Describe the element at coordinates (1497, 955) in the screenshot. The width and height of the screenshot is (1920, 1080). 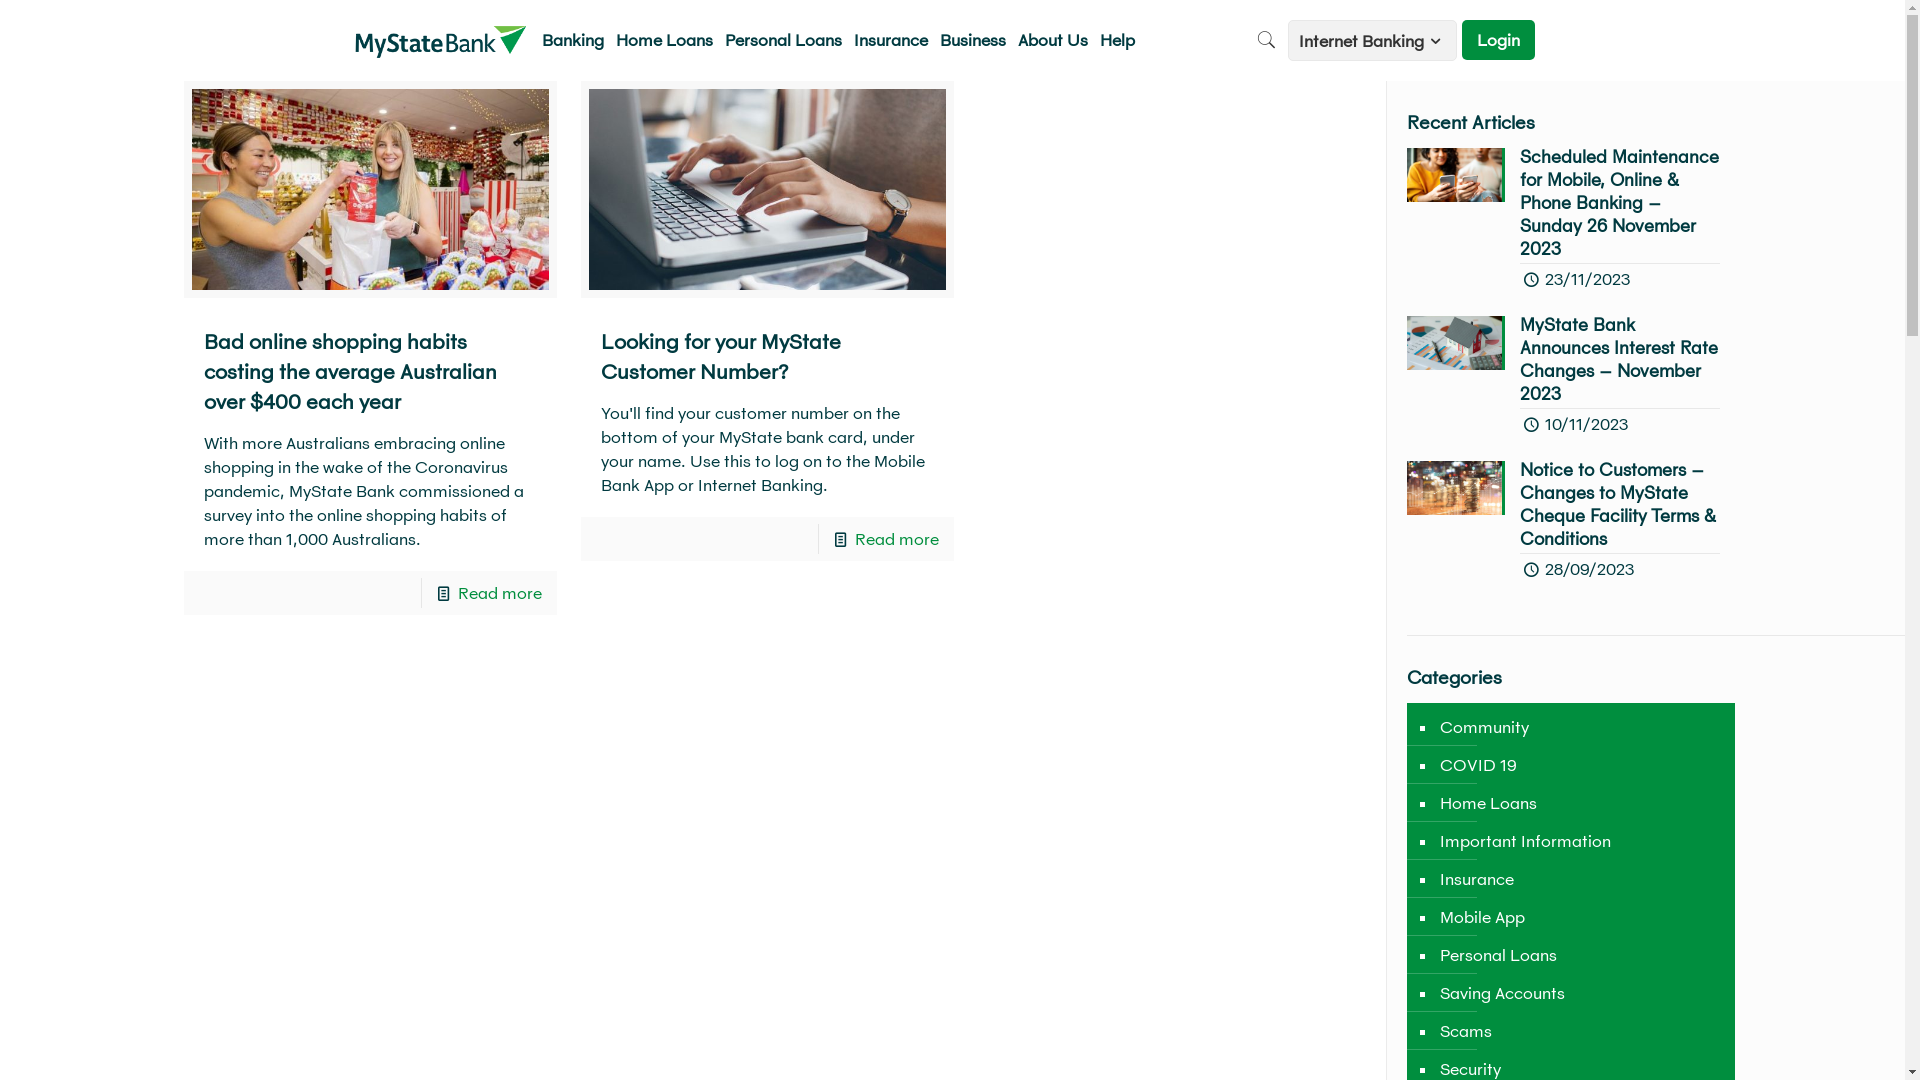
I see `Personal Loans` at that location.